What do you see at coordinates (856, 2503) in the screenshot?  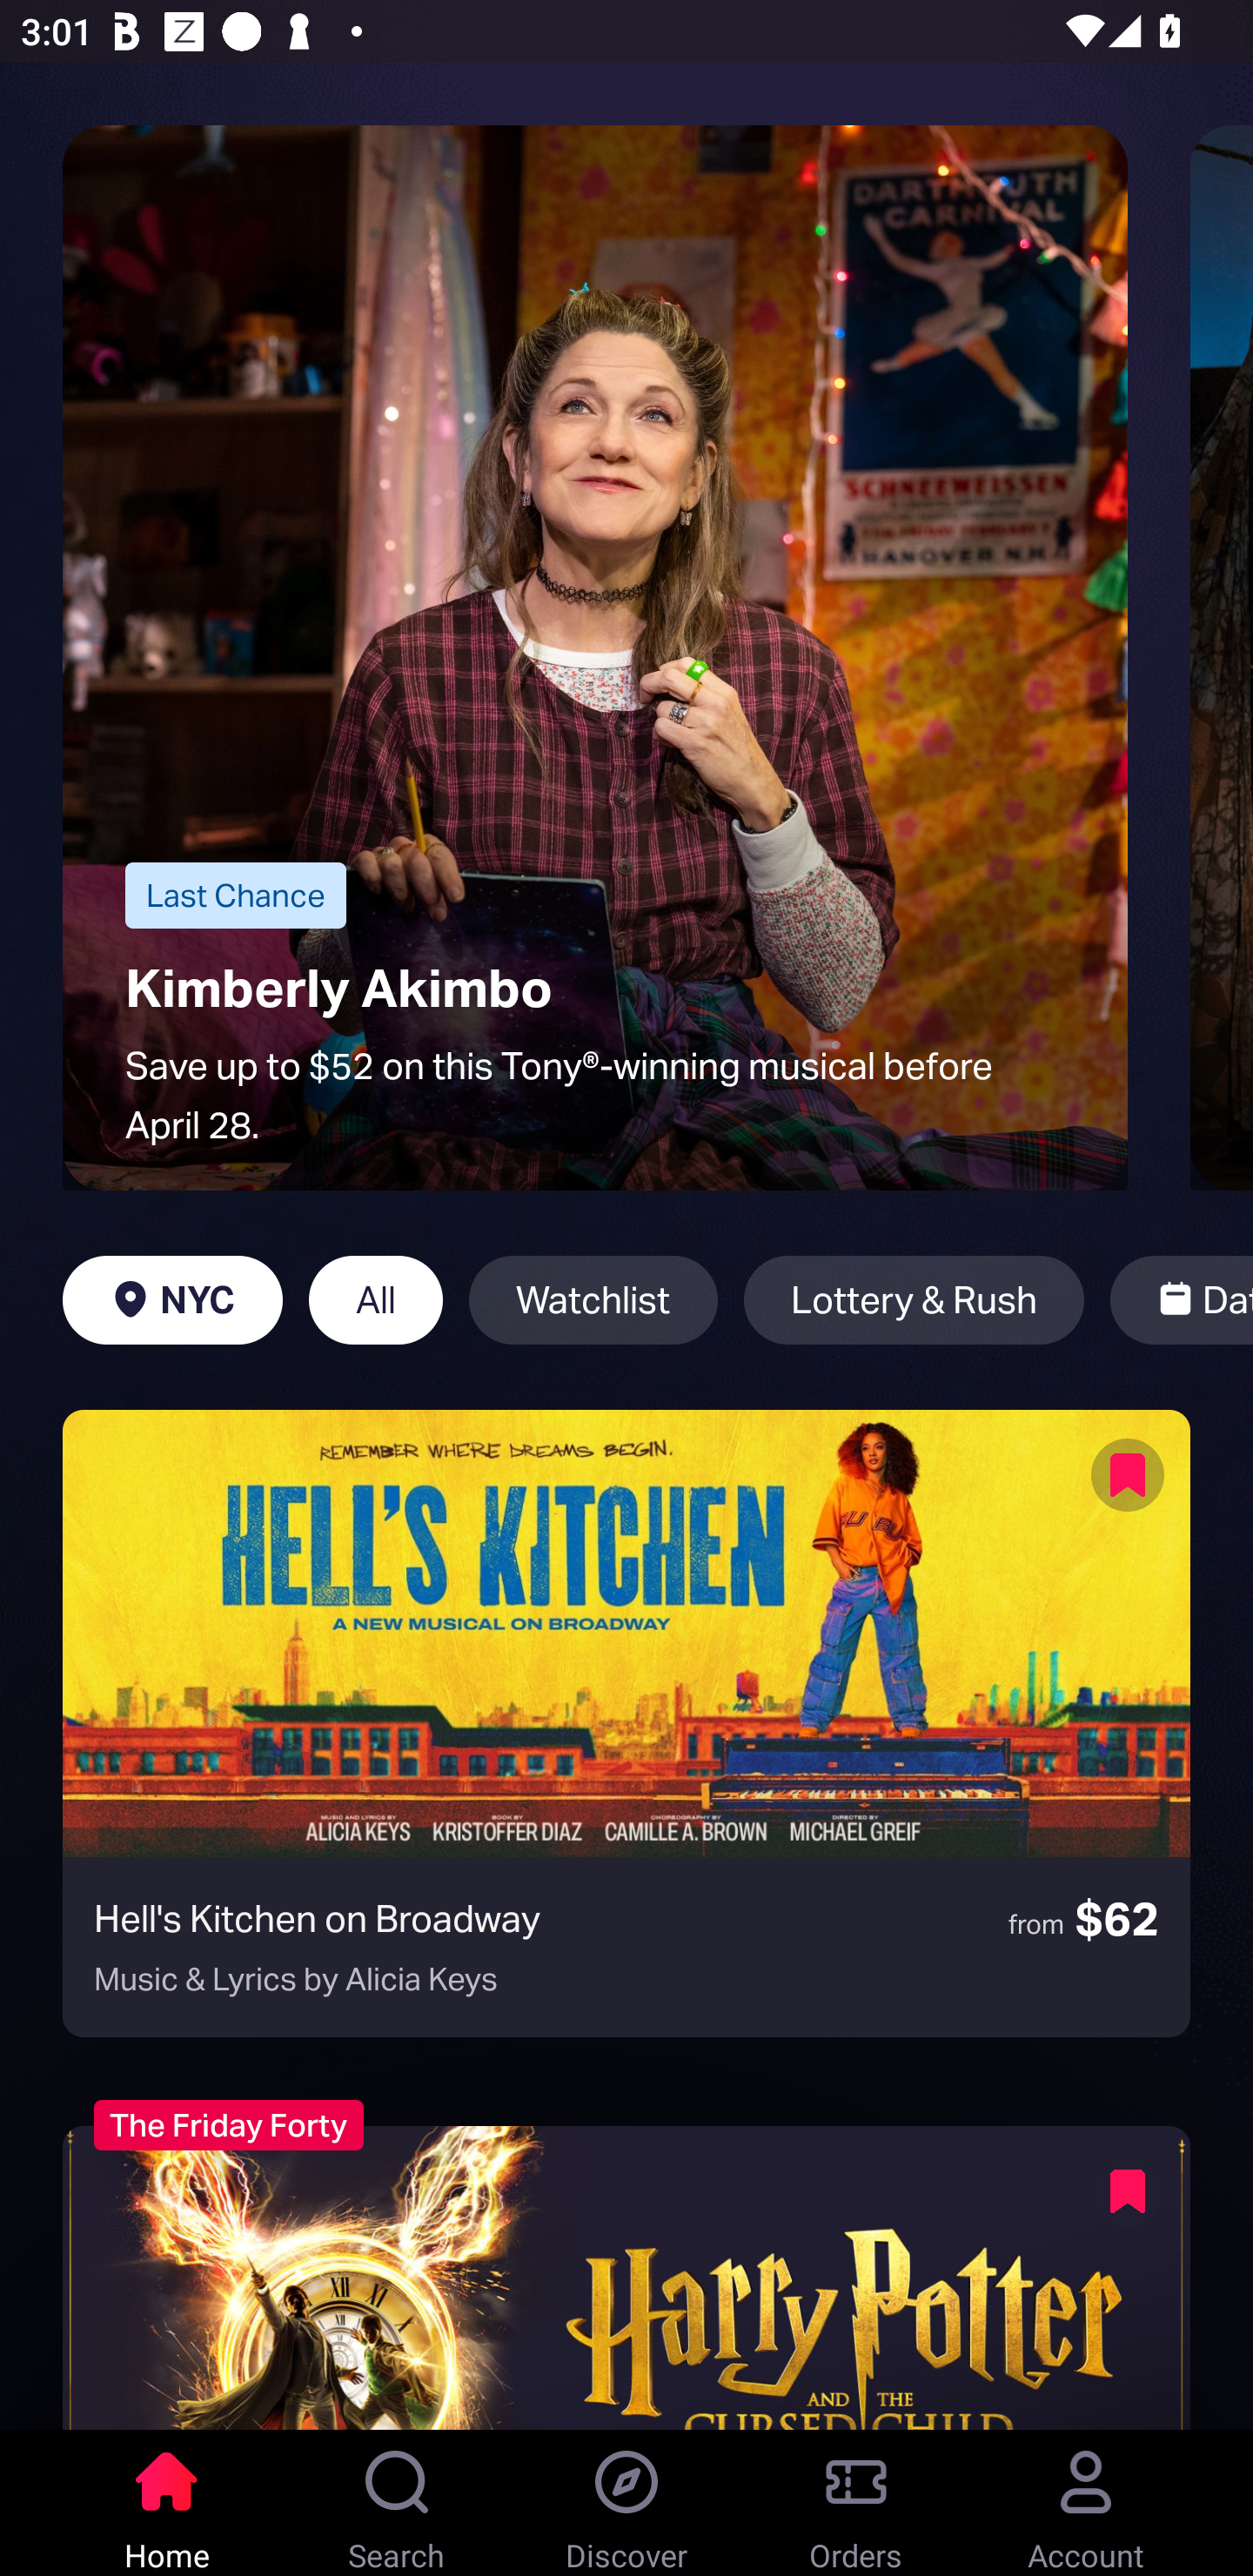 I see `Orders` at bounding box center [856, 2503].